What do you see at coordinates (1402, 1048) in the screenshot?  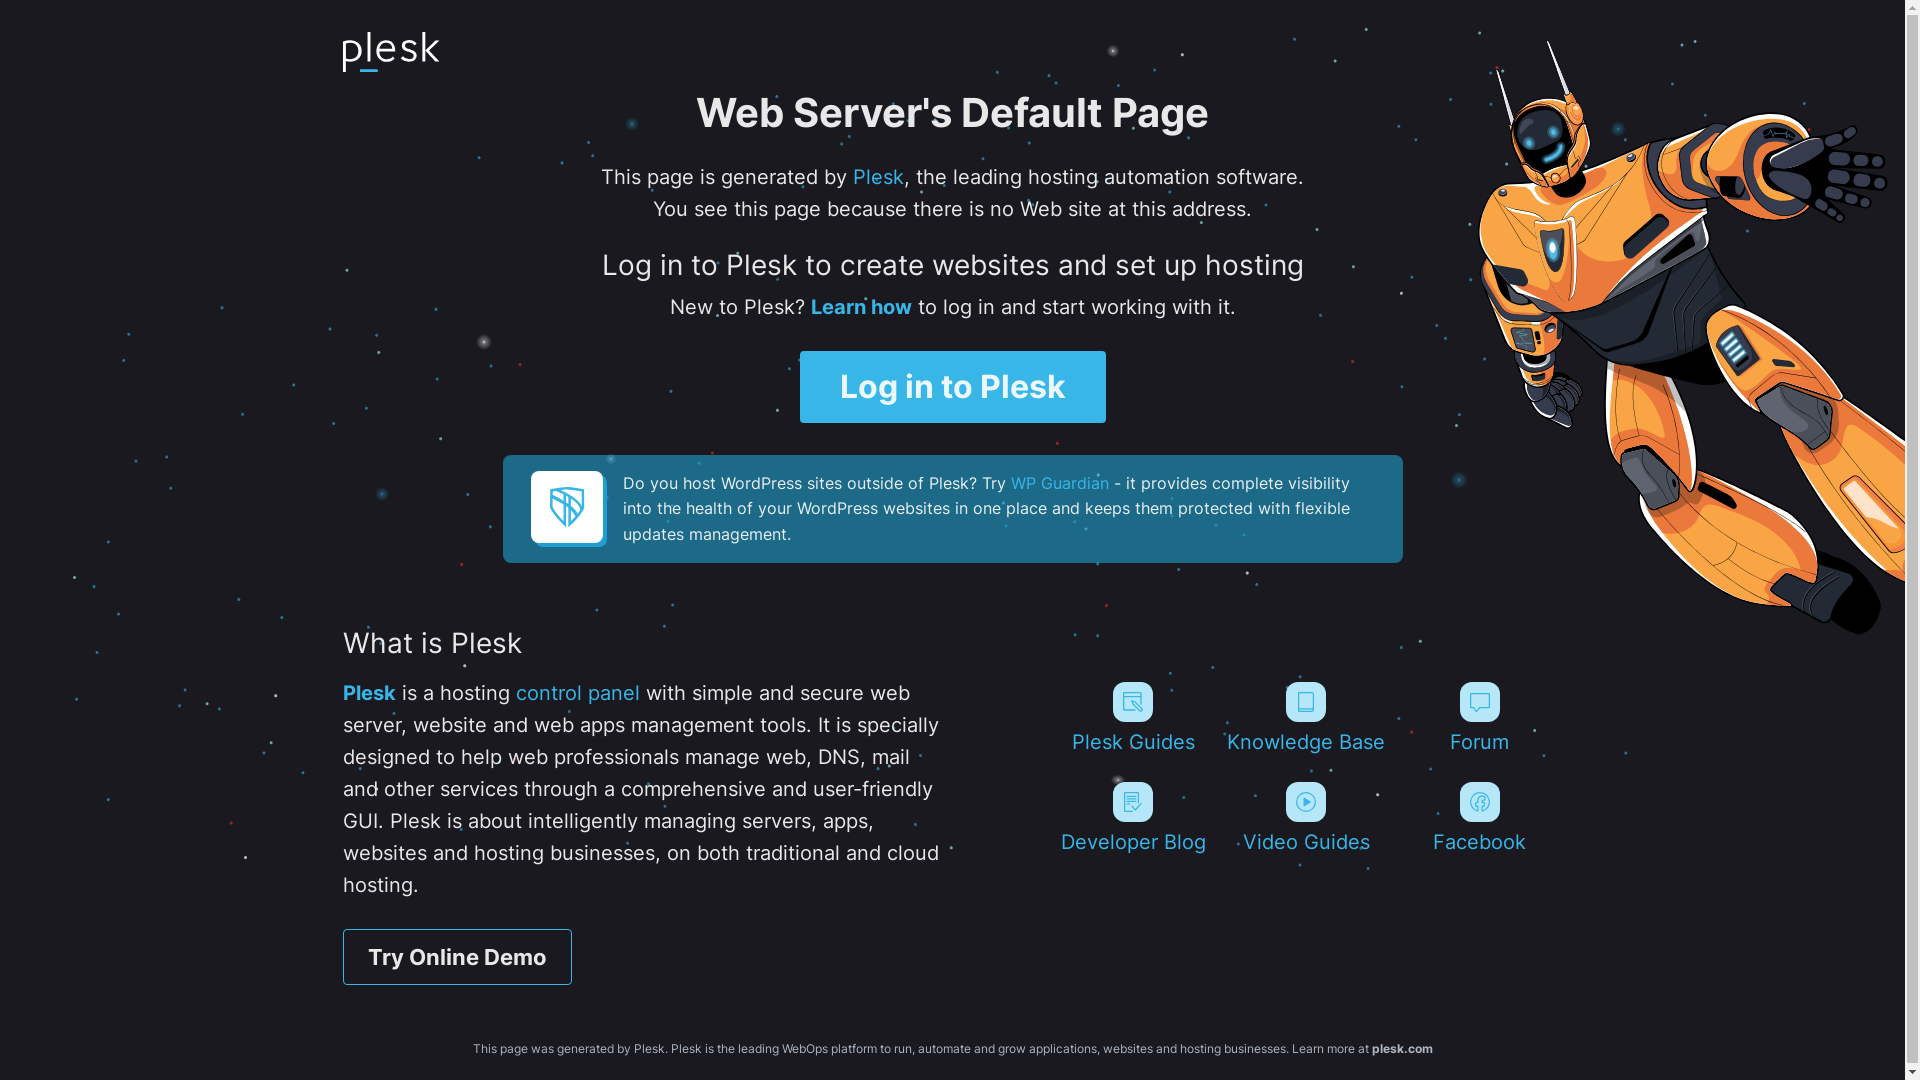 I see `plesk.com` at bounding box center [1402, 1048].